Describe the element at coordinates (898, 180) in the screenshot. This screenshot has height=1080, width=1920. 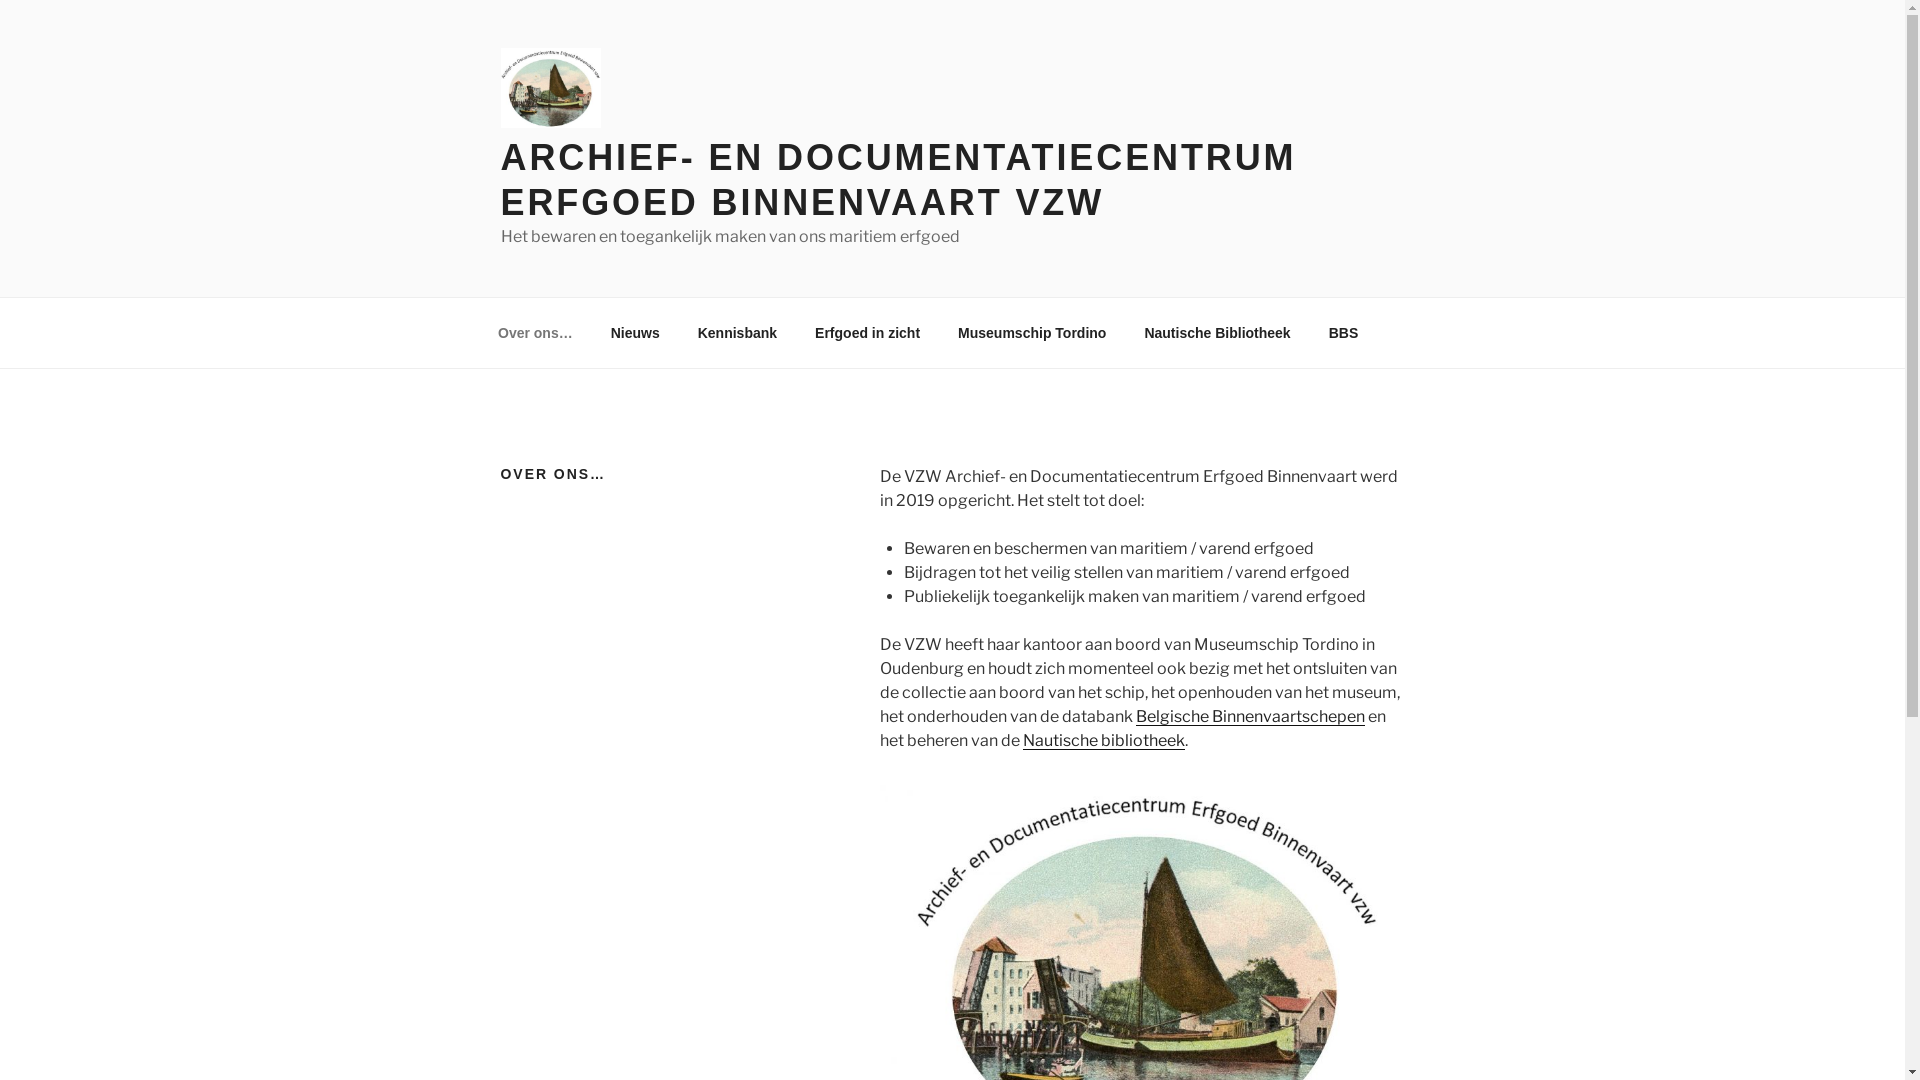
I see `ARCHIEF- EN DOCUMENTATIECENTRUM ERFGOED BINNENVAART VZW` at that location.